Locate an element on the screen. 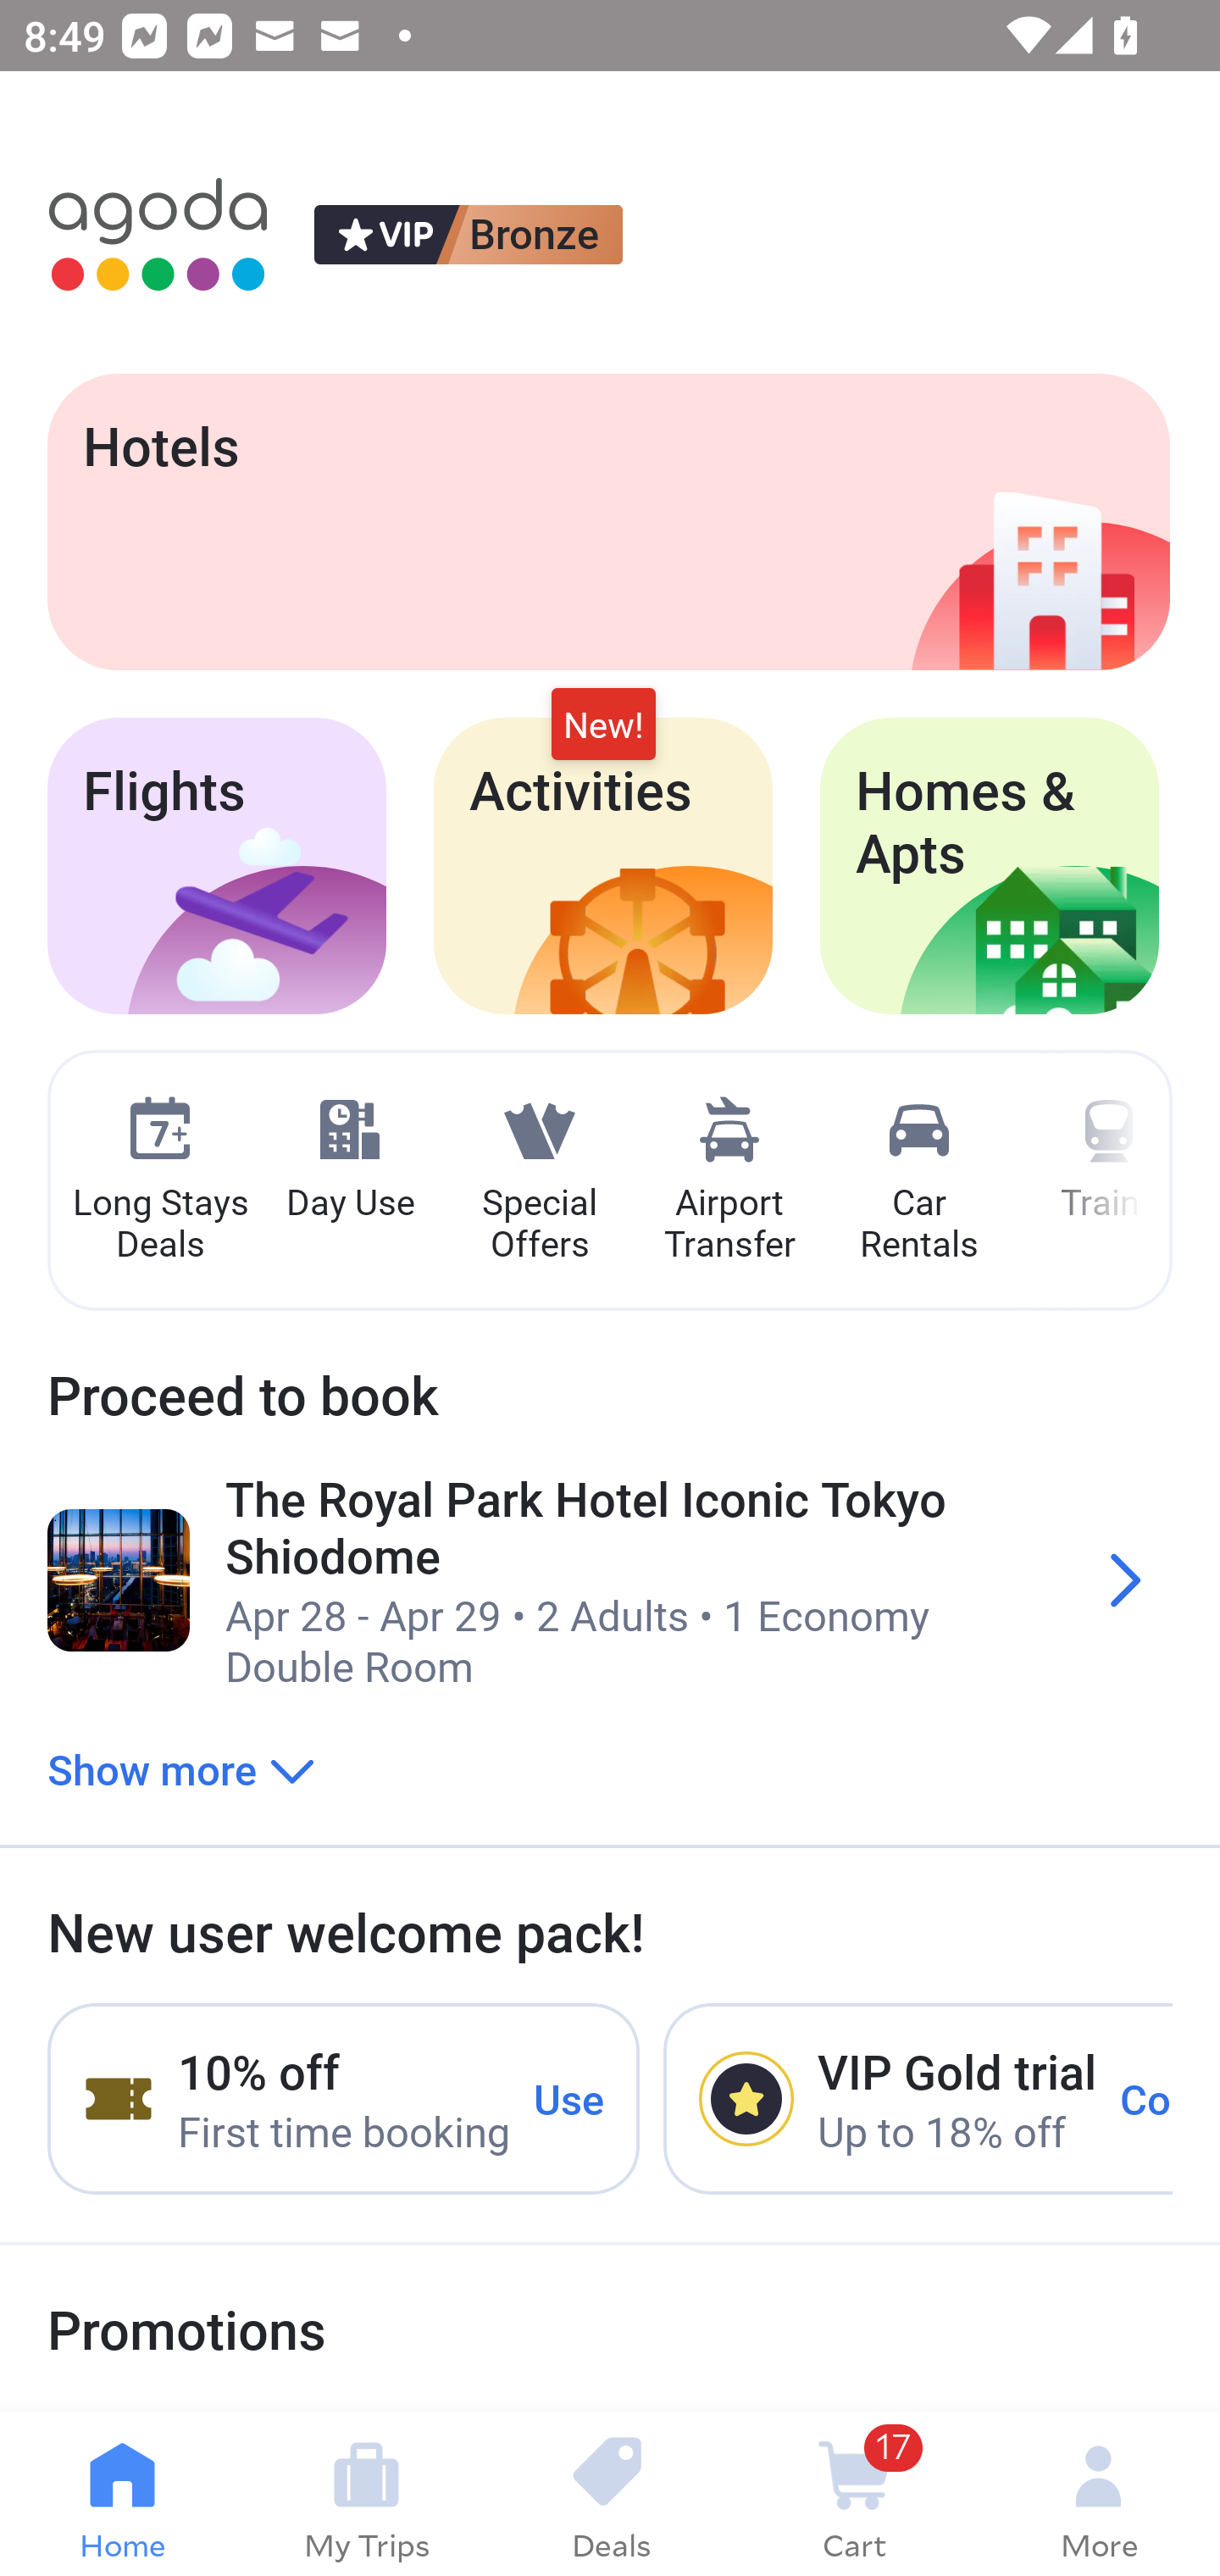 The height and width of the screenshot is (2576, 1220). Hotels is located at coordinates (608, 521).